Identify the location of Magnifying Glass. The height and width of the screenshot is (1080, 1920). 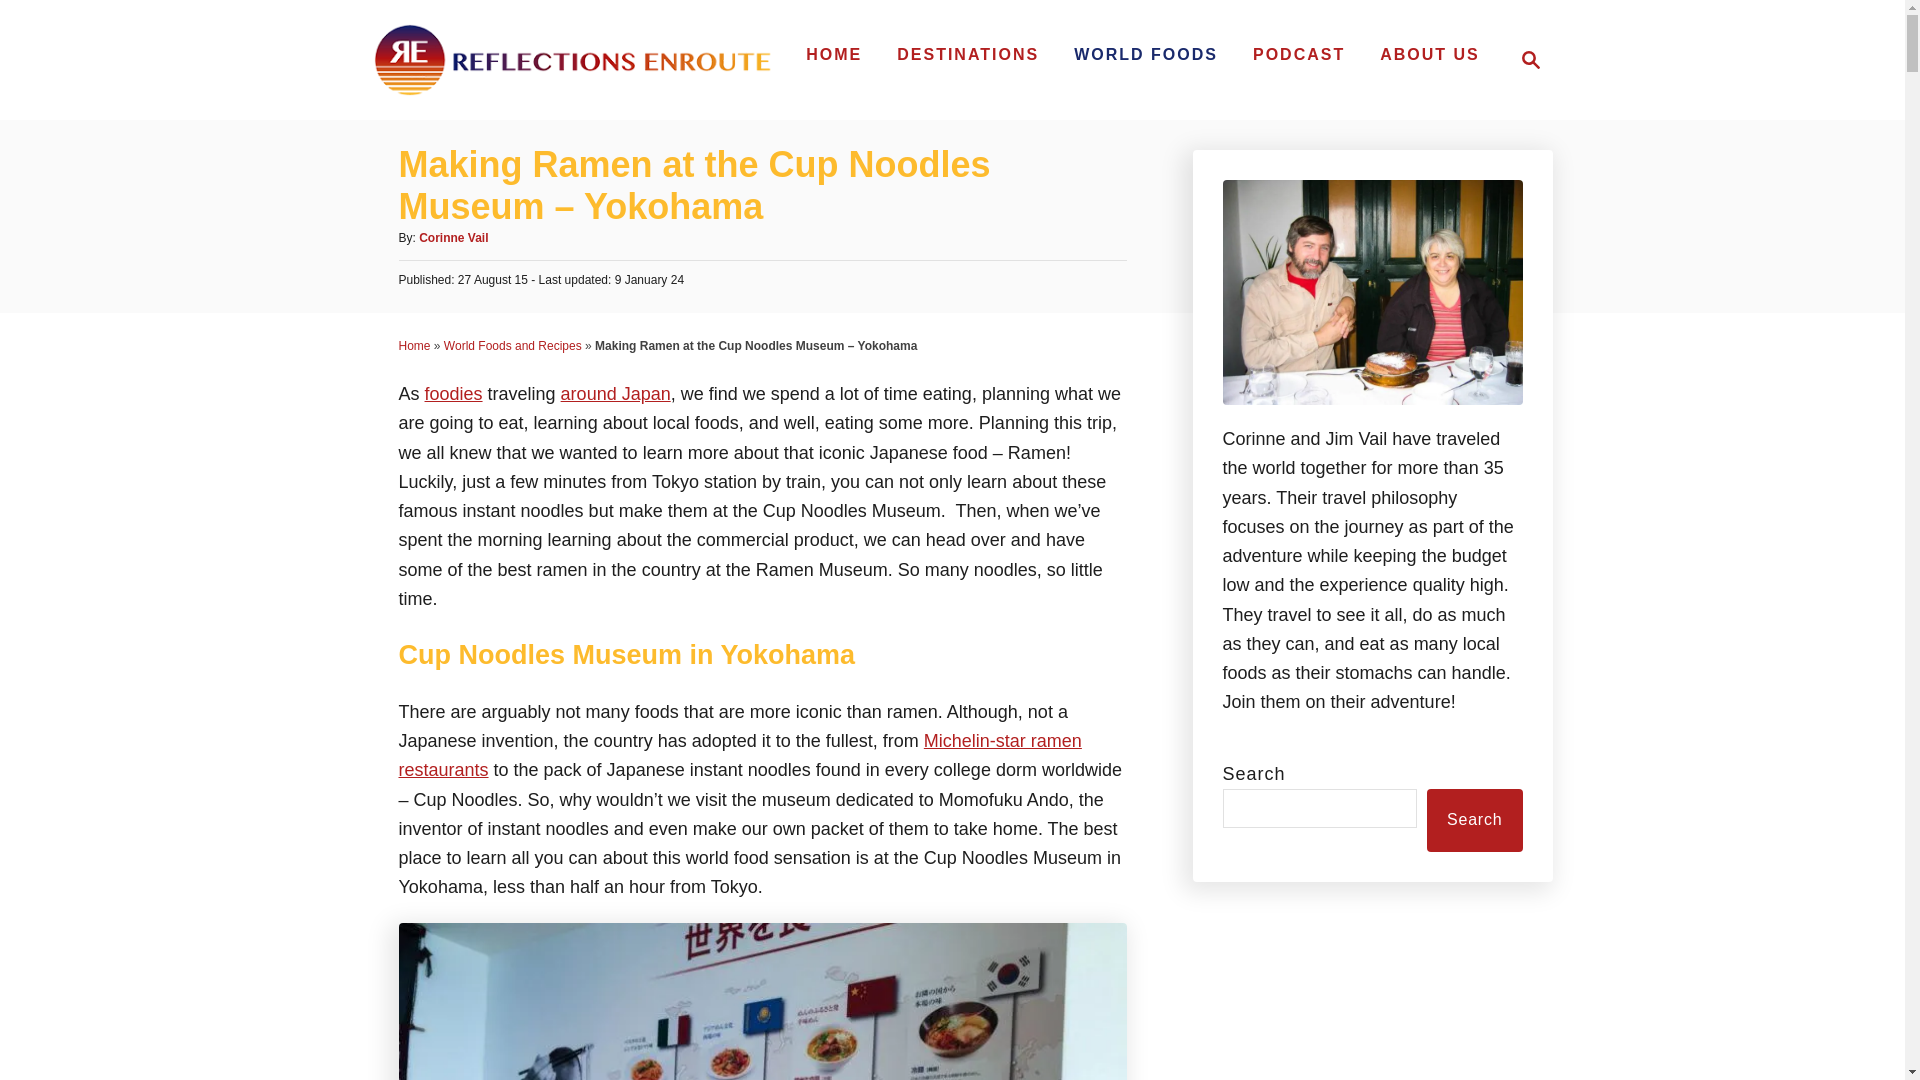
(1530, 60).